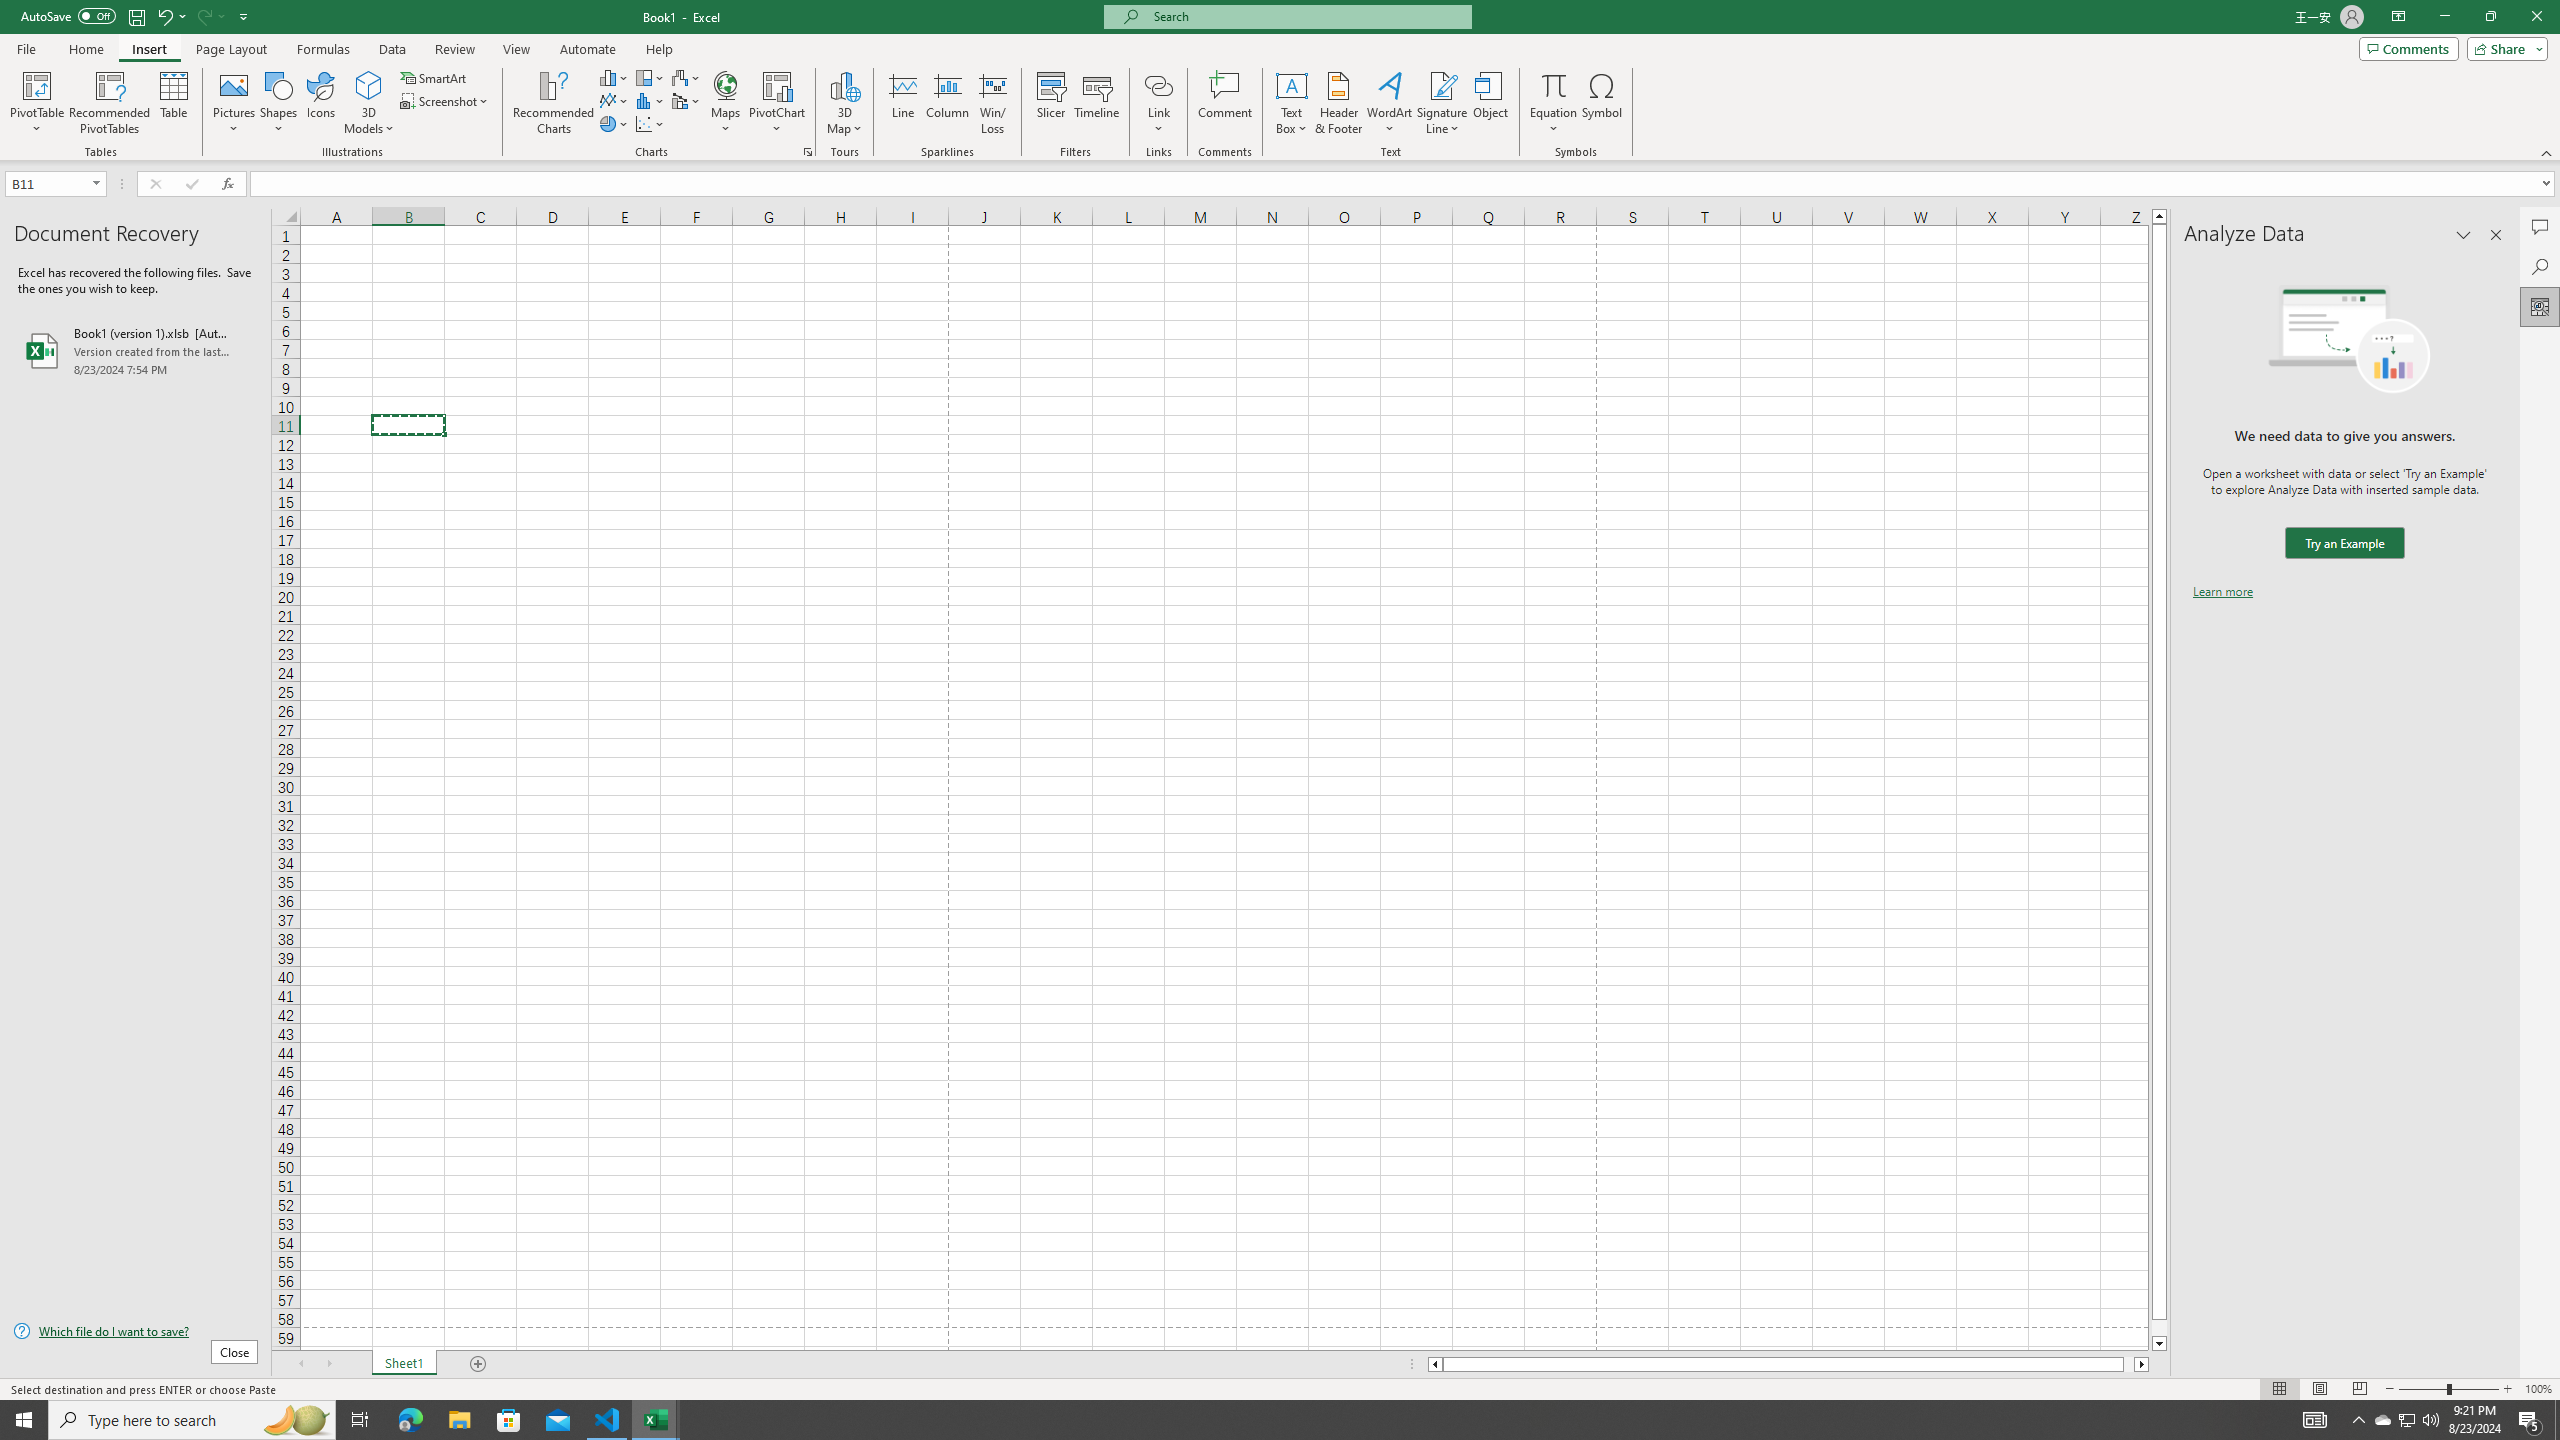 The height and width of the screenshot is (1440, 2560). What do you see at coordinates (992, 103) in the screenshot?
I see `Win/Loss` at bounding box center [992, 103].